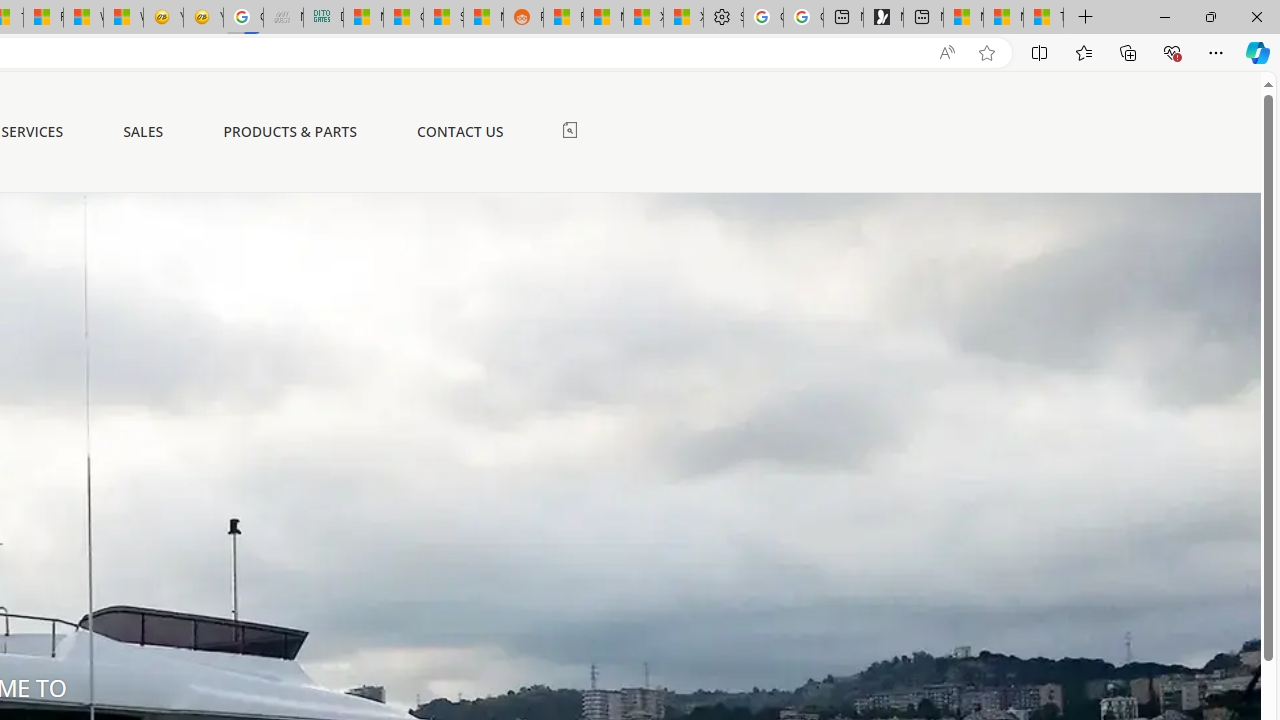  What do you see at coordinates (290, 131) in the screenshot?
I see `PRODUCTS & PARTS` at bounding box center [290, 131].